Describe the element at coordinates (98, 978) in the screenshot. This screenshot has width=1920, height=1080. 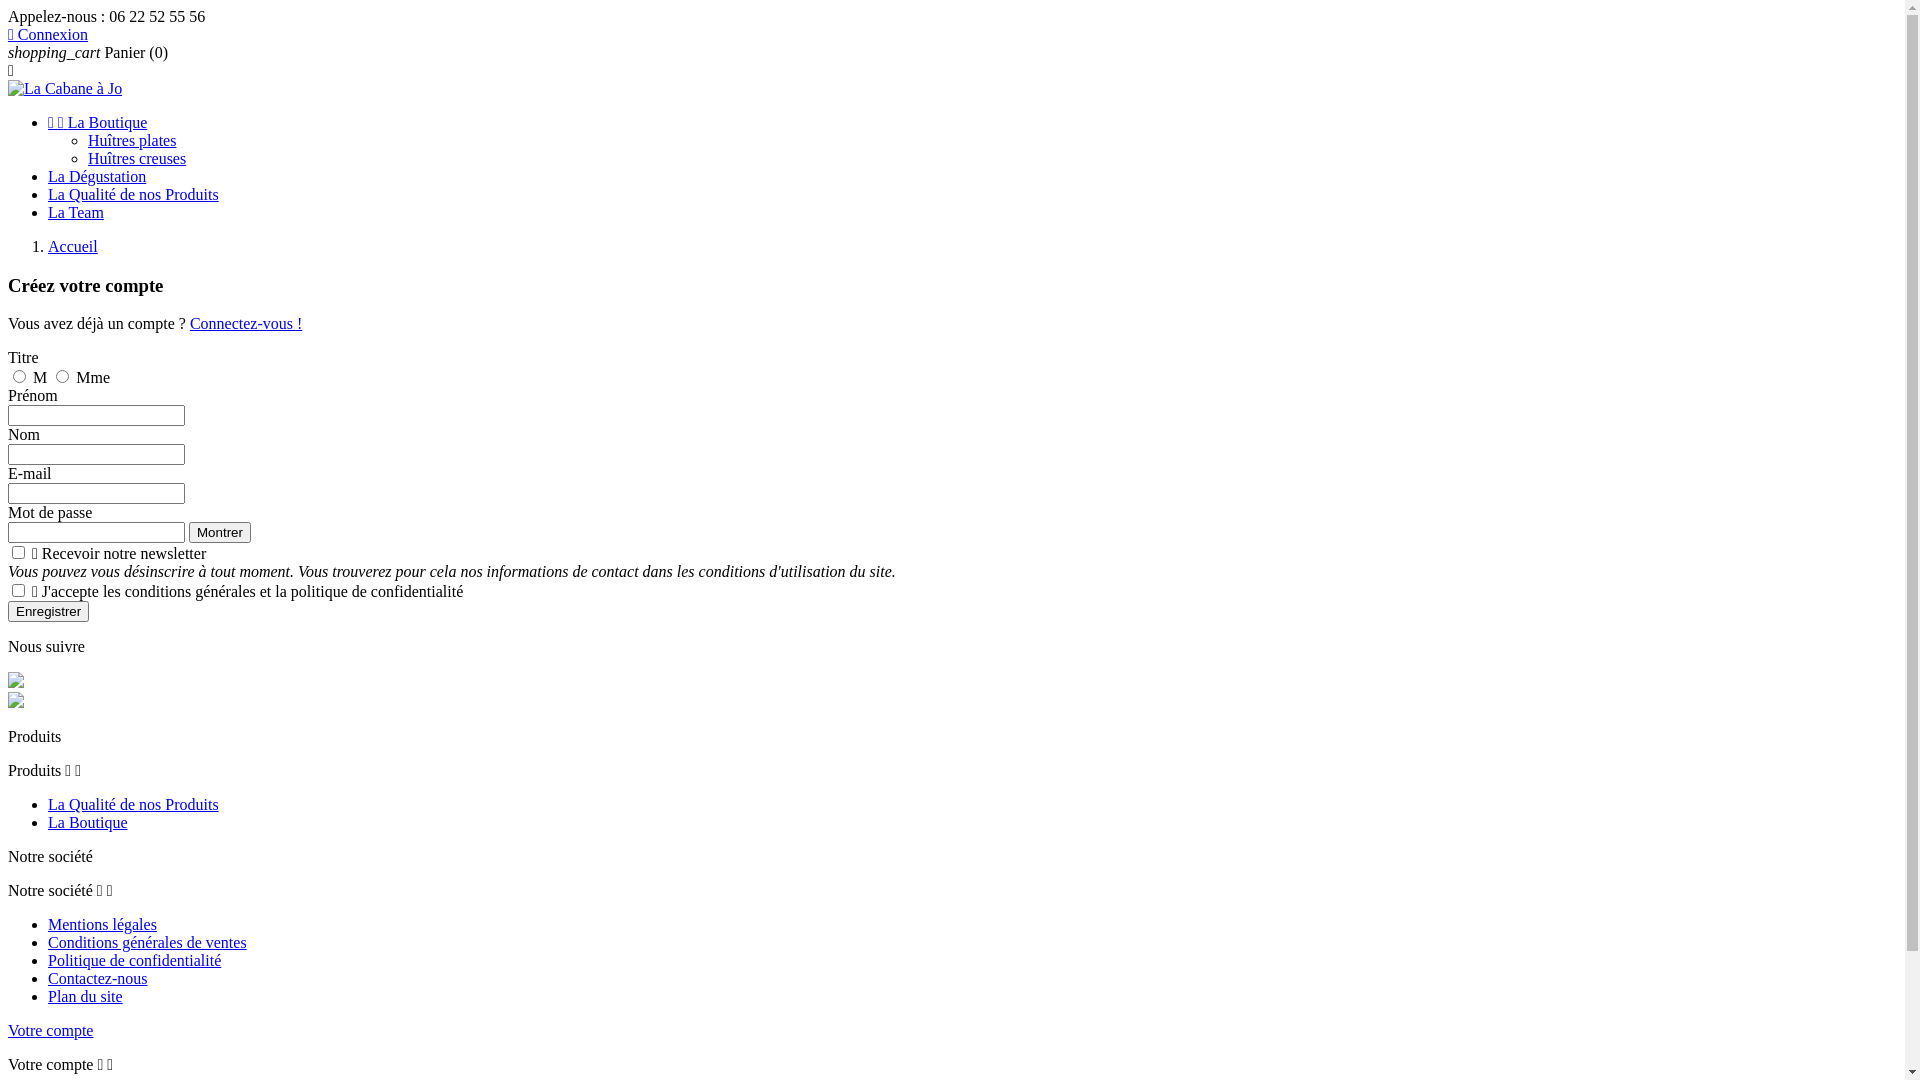
I see `Contactez-nous` at that location.